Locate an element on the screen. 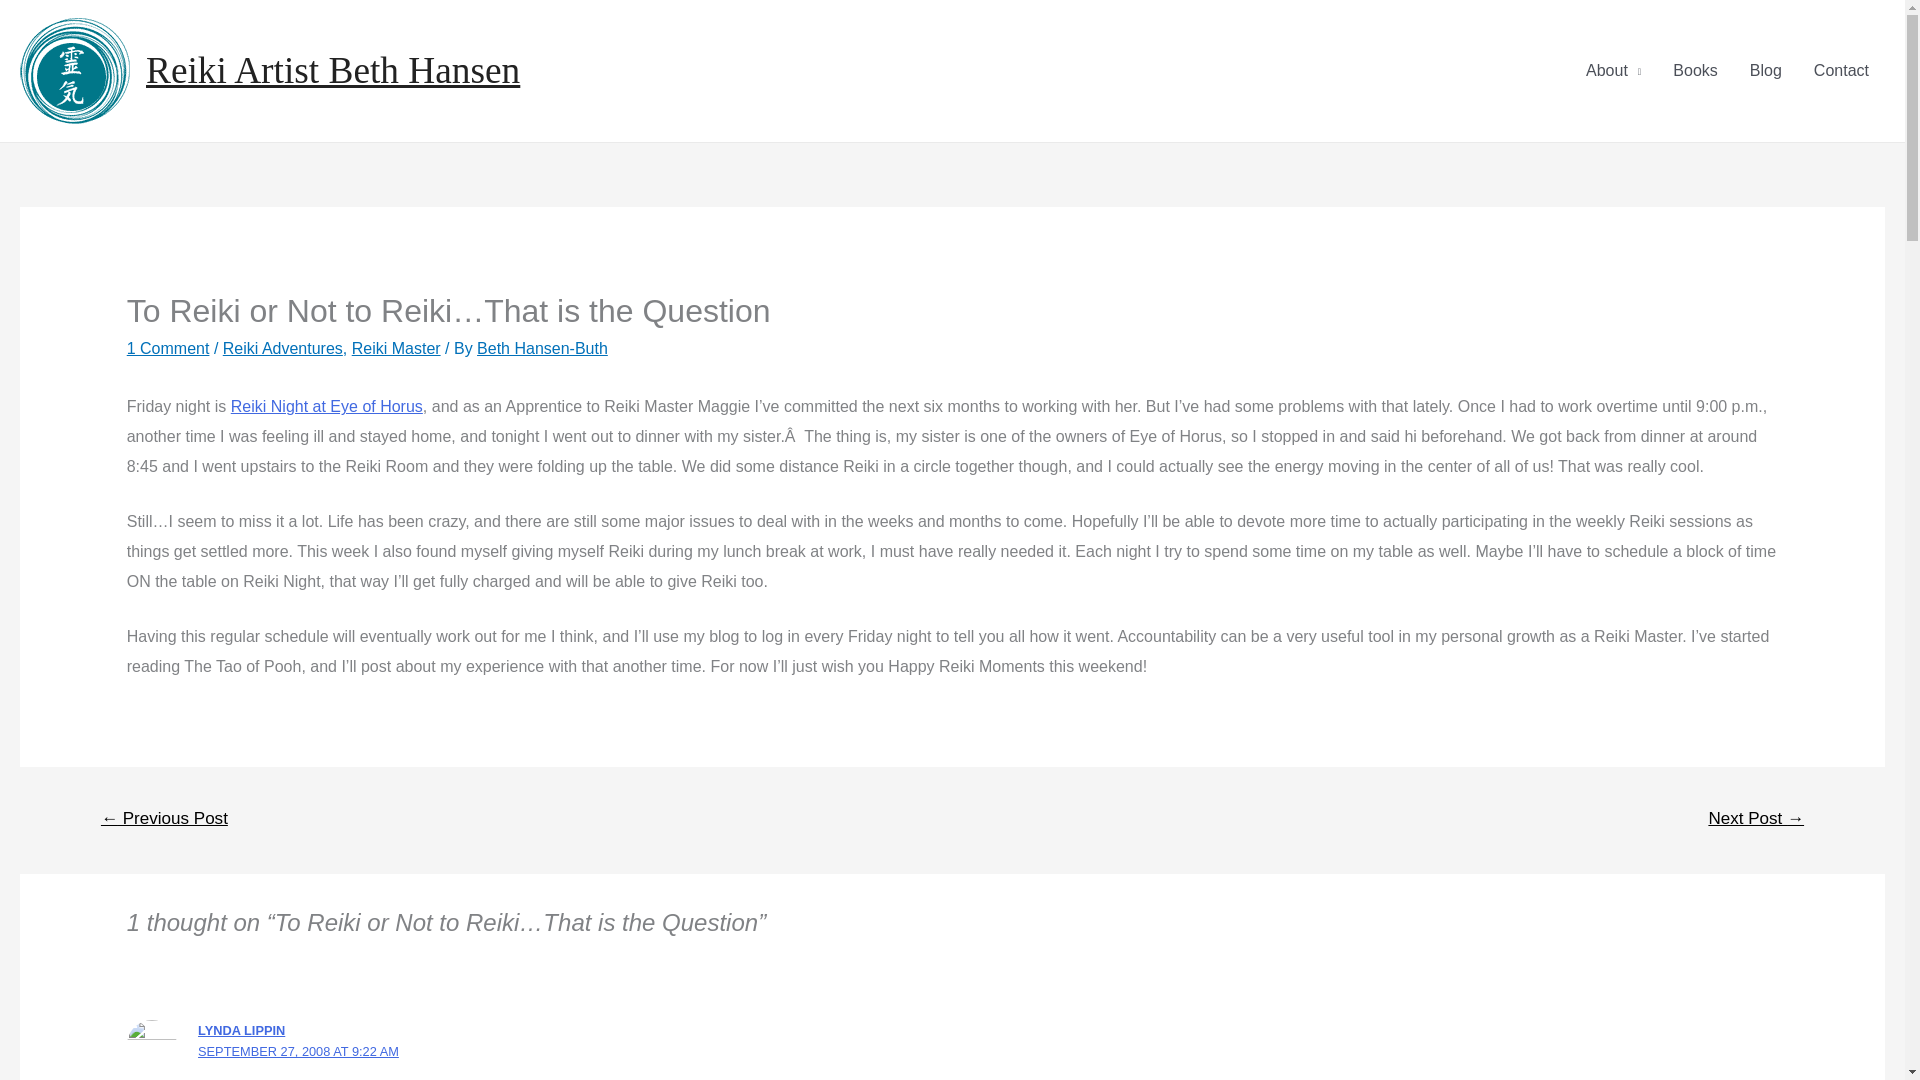 The image size is (1920, 1080). SEPTEMBER 27, 2008 AT 9:22 AM is located at coordinates (298, 1052).